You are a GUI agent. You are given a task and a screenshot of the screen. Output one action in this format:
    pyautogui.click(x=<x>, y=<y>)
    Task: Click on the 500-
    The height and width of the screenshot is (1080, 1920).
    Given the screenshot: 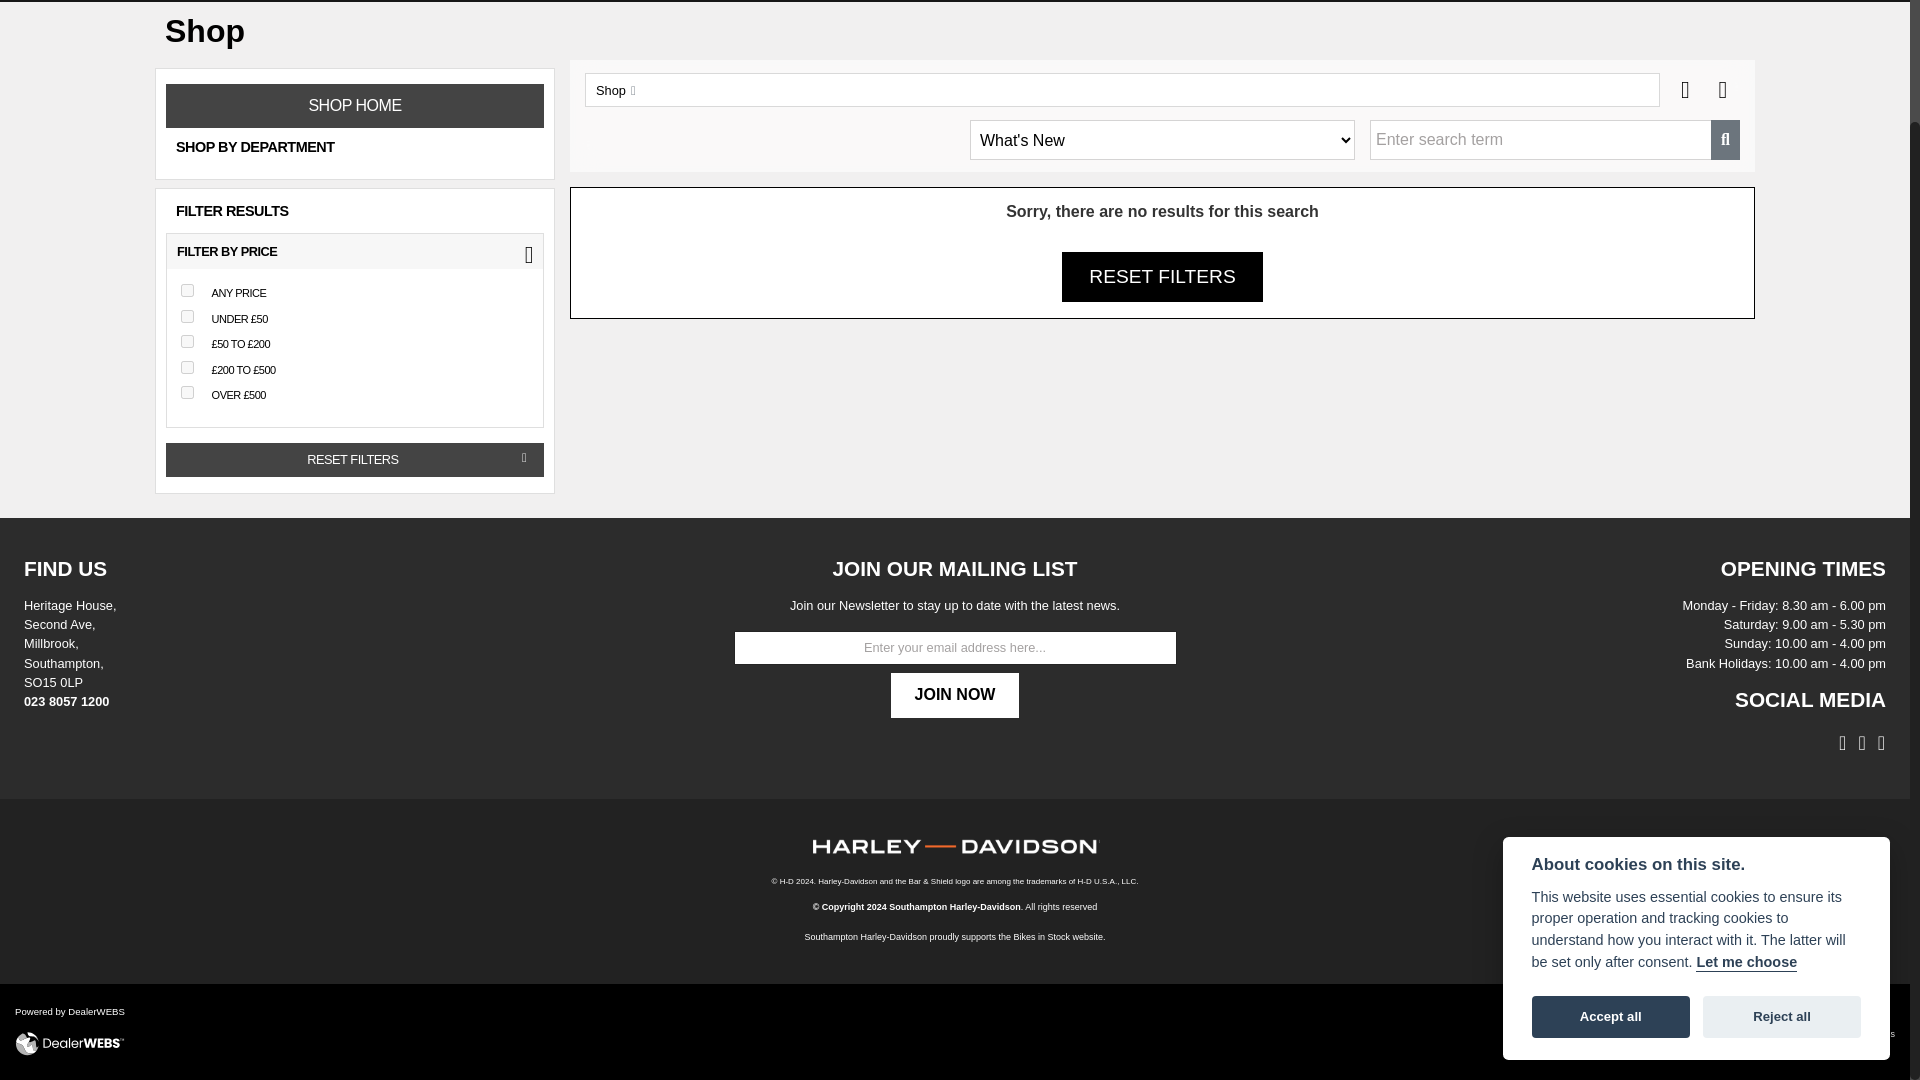 What is the action you would take?
    pyautogui.click(x=186, y=392)
    